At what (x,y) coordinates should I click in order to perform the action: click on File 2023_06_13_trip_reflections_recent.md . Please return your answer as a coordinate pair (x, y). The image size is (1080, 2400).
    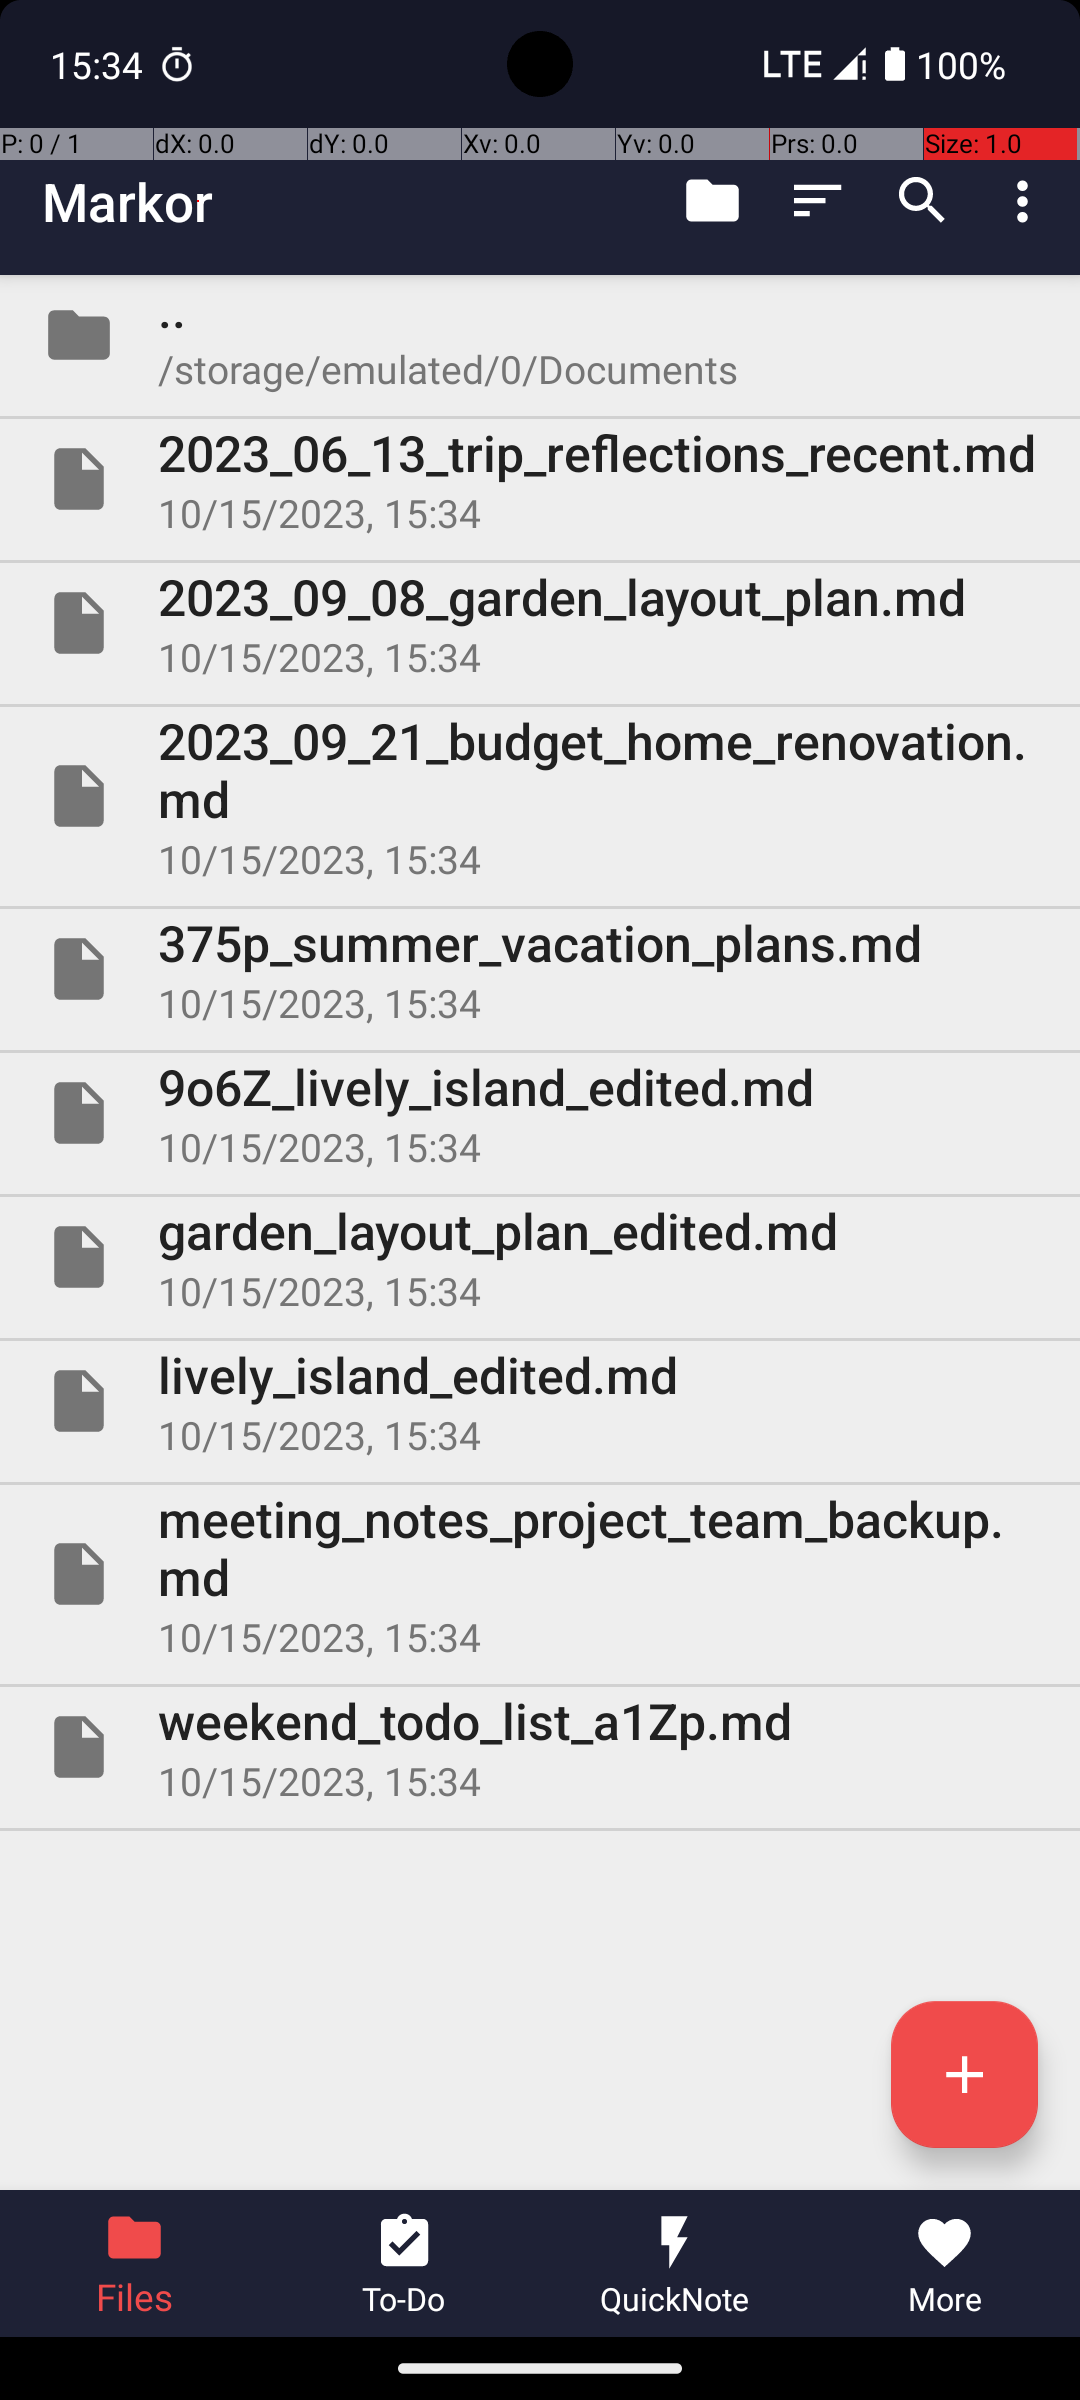
    Looking at the image, I should click on (540, 479).